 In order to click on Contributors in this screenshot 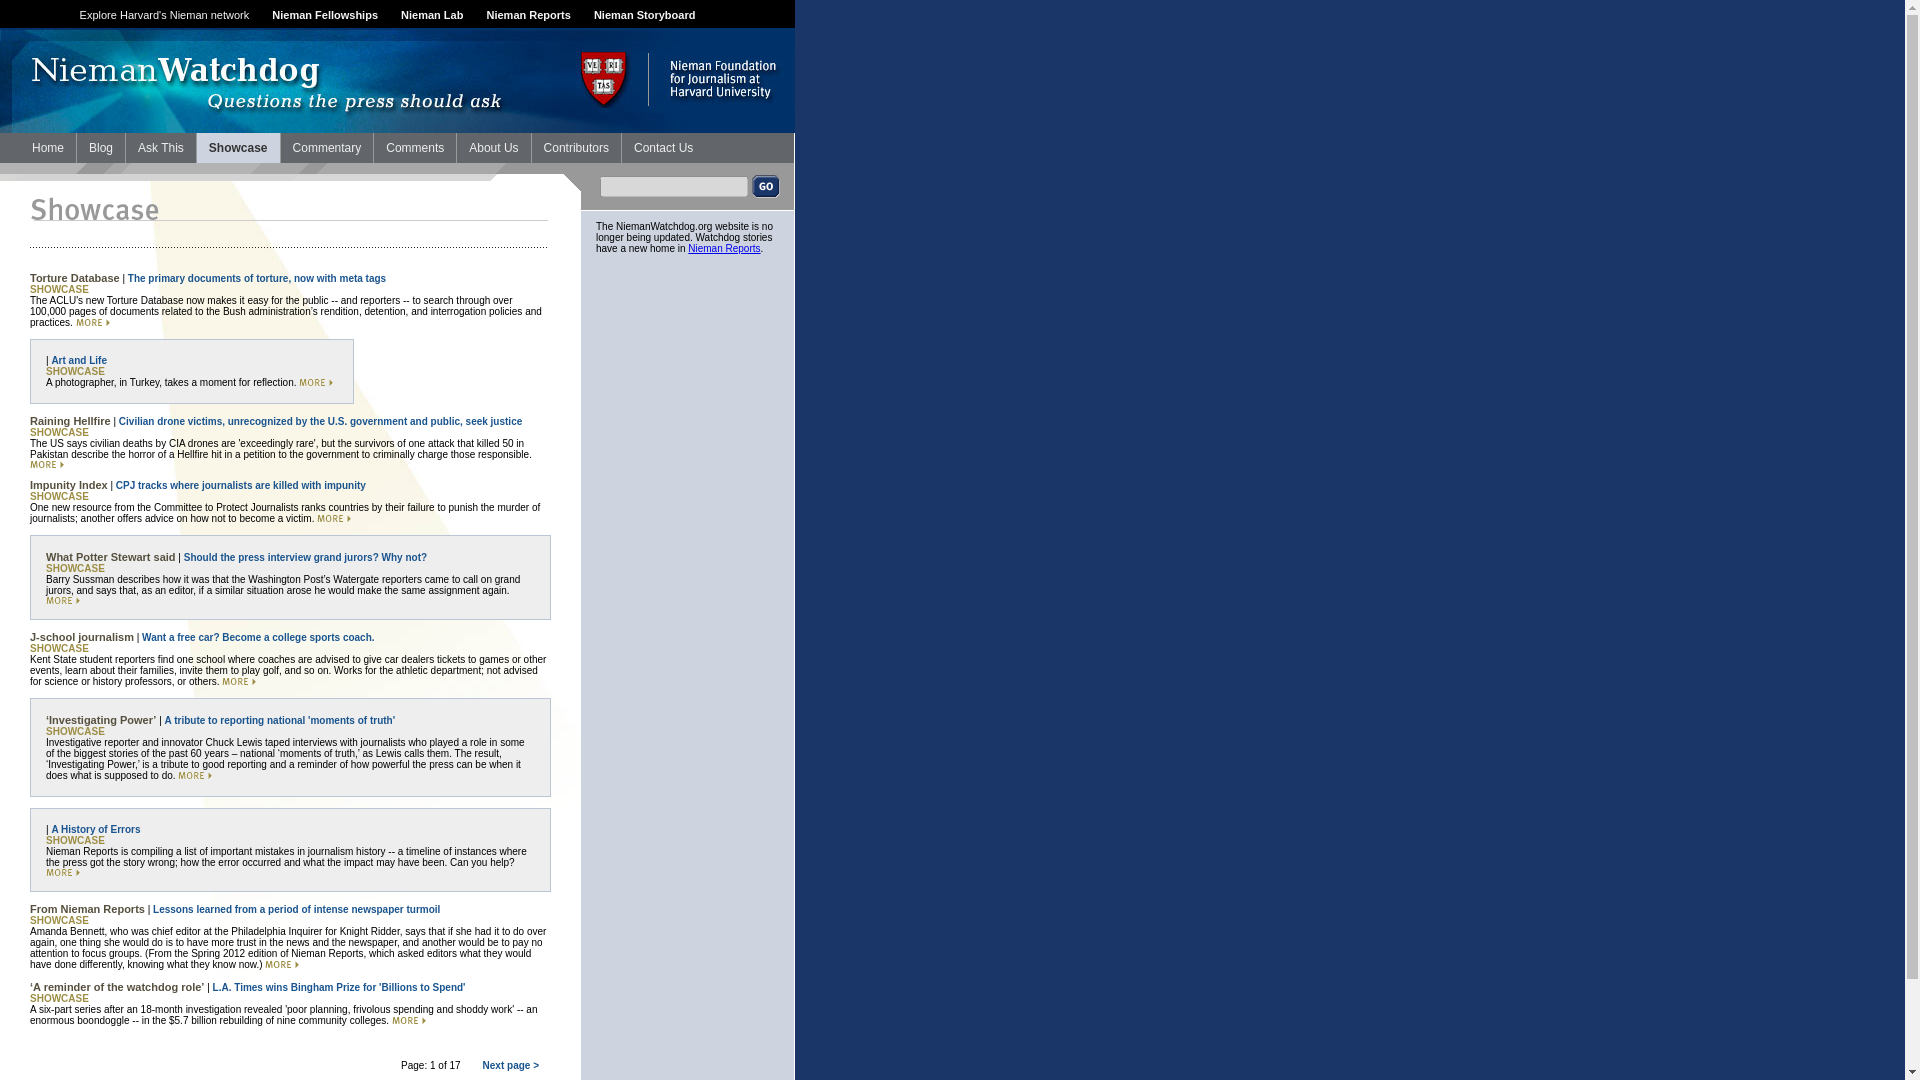, I will do `click(576, 148)`.